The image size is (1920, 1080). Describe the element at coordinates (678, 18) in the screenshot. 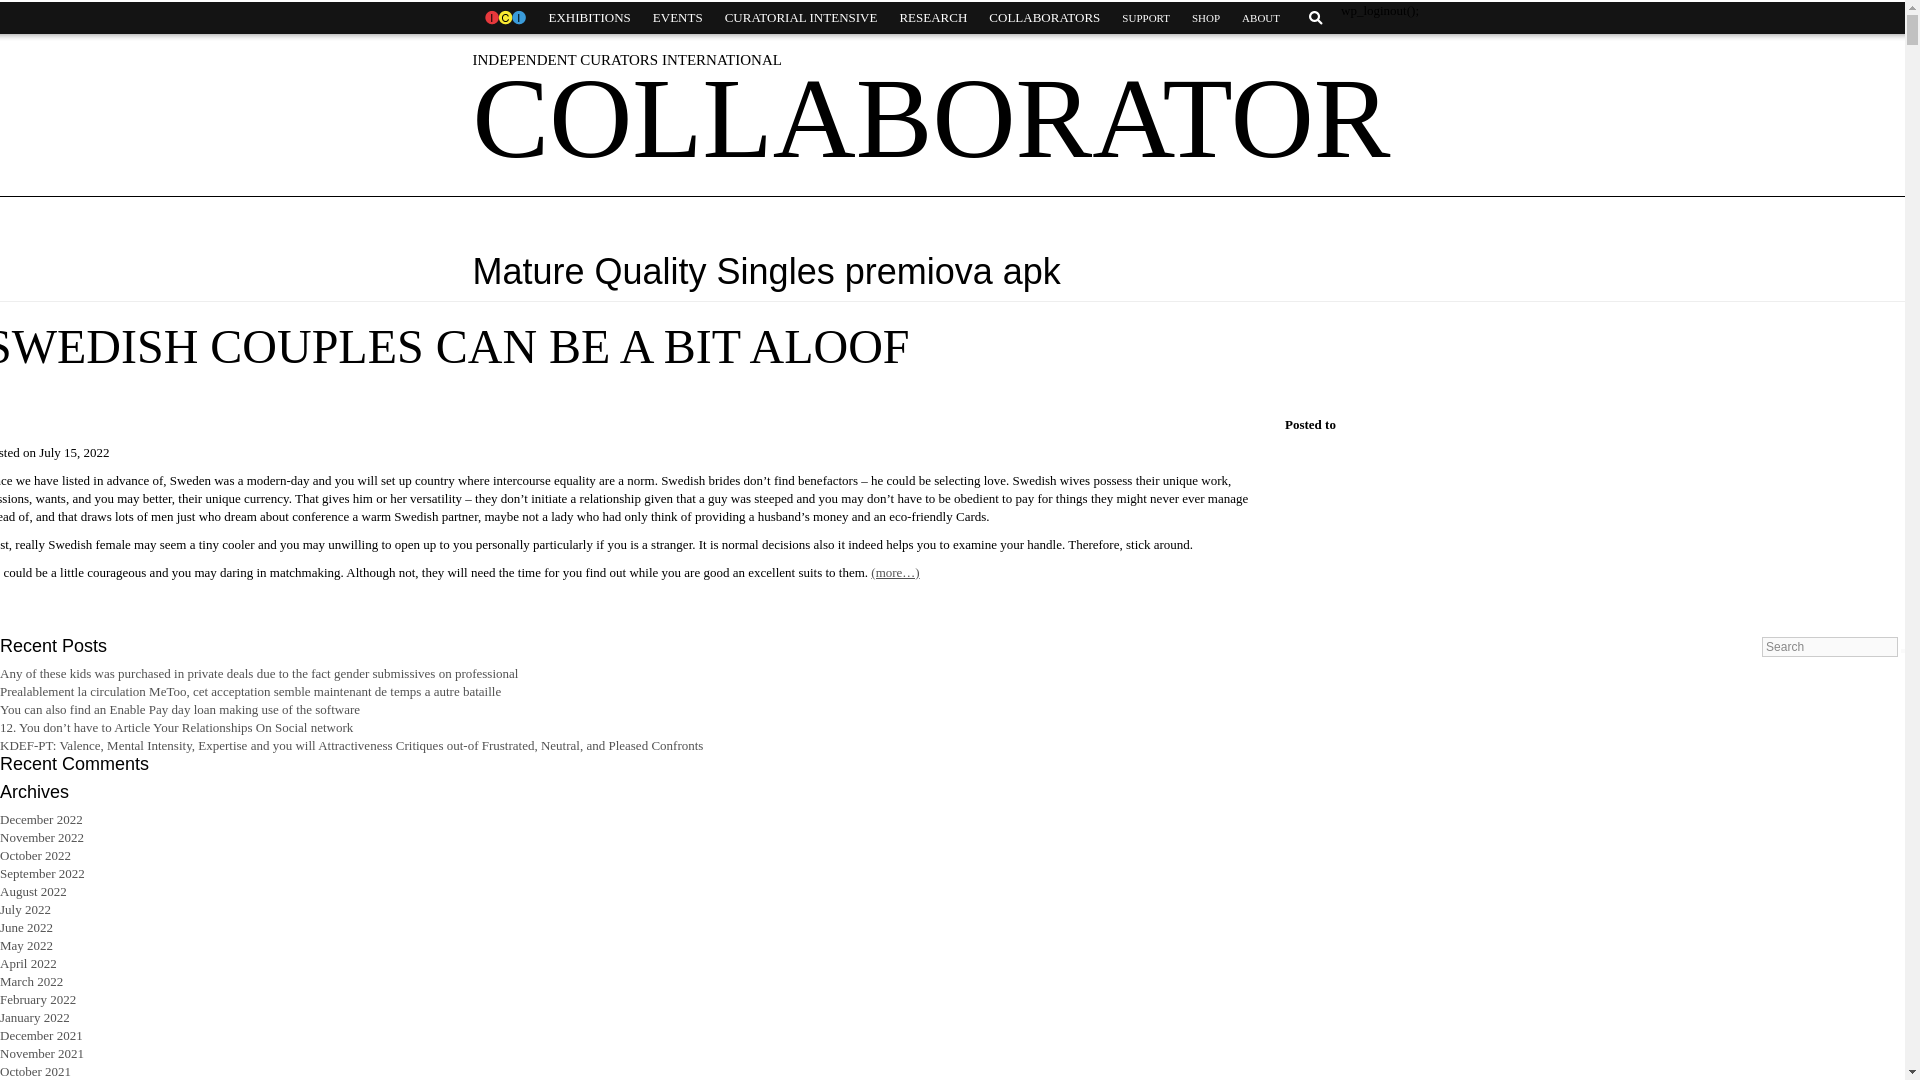

I see `EVENTS` at that location.